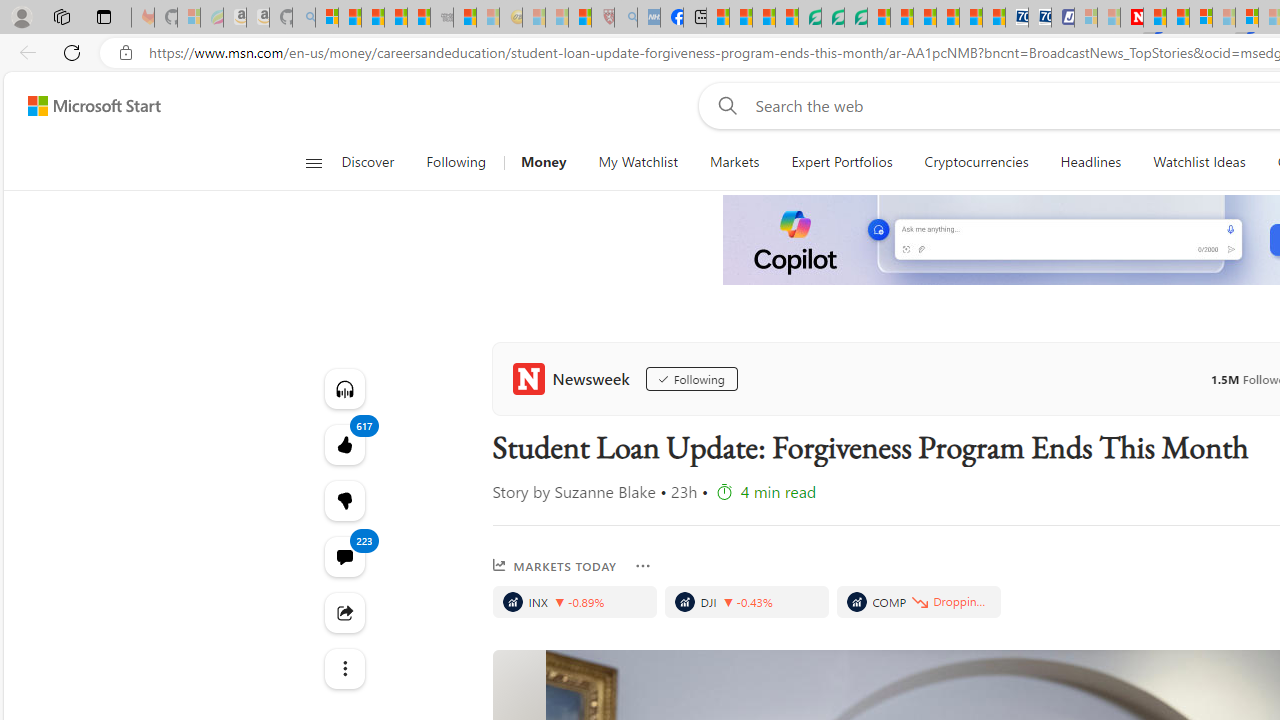 The width and height of the screenshot is (1280, 720). What do you see at coordinates (1086, 18) in the screenshot?
I see `Microsoft account | Privacy - Sleeping` at bounding box center [1086, 18].